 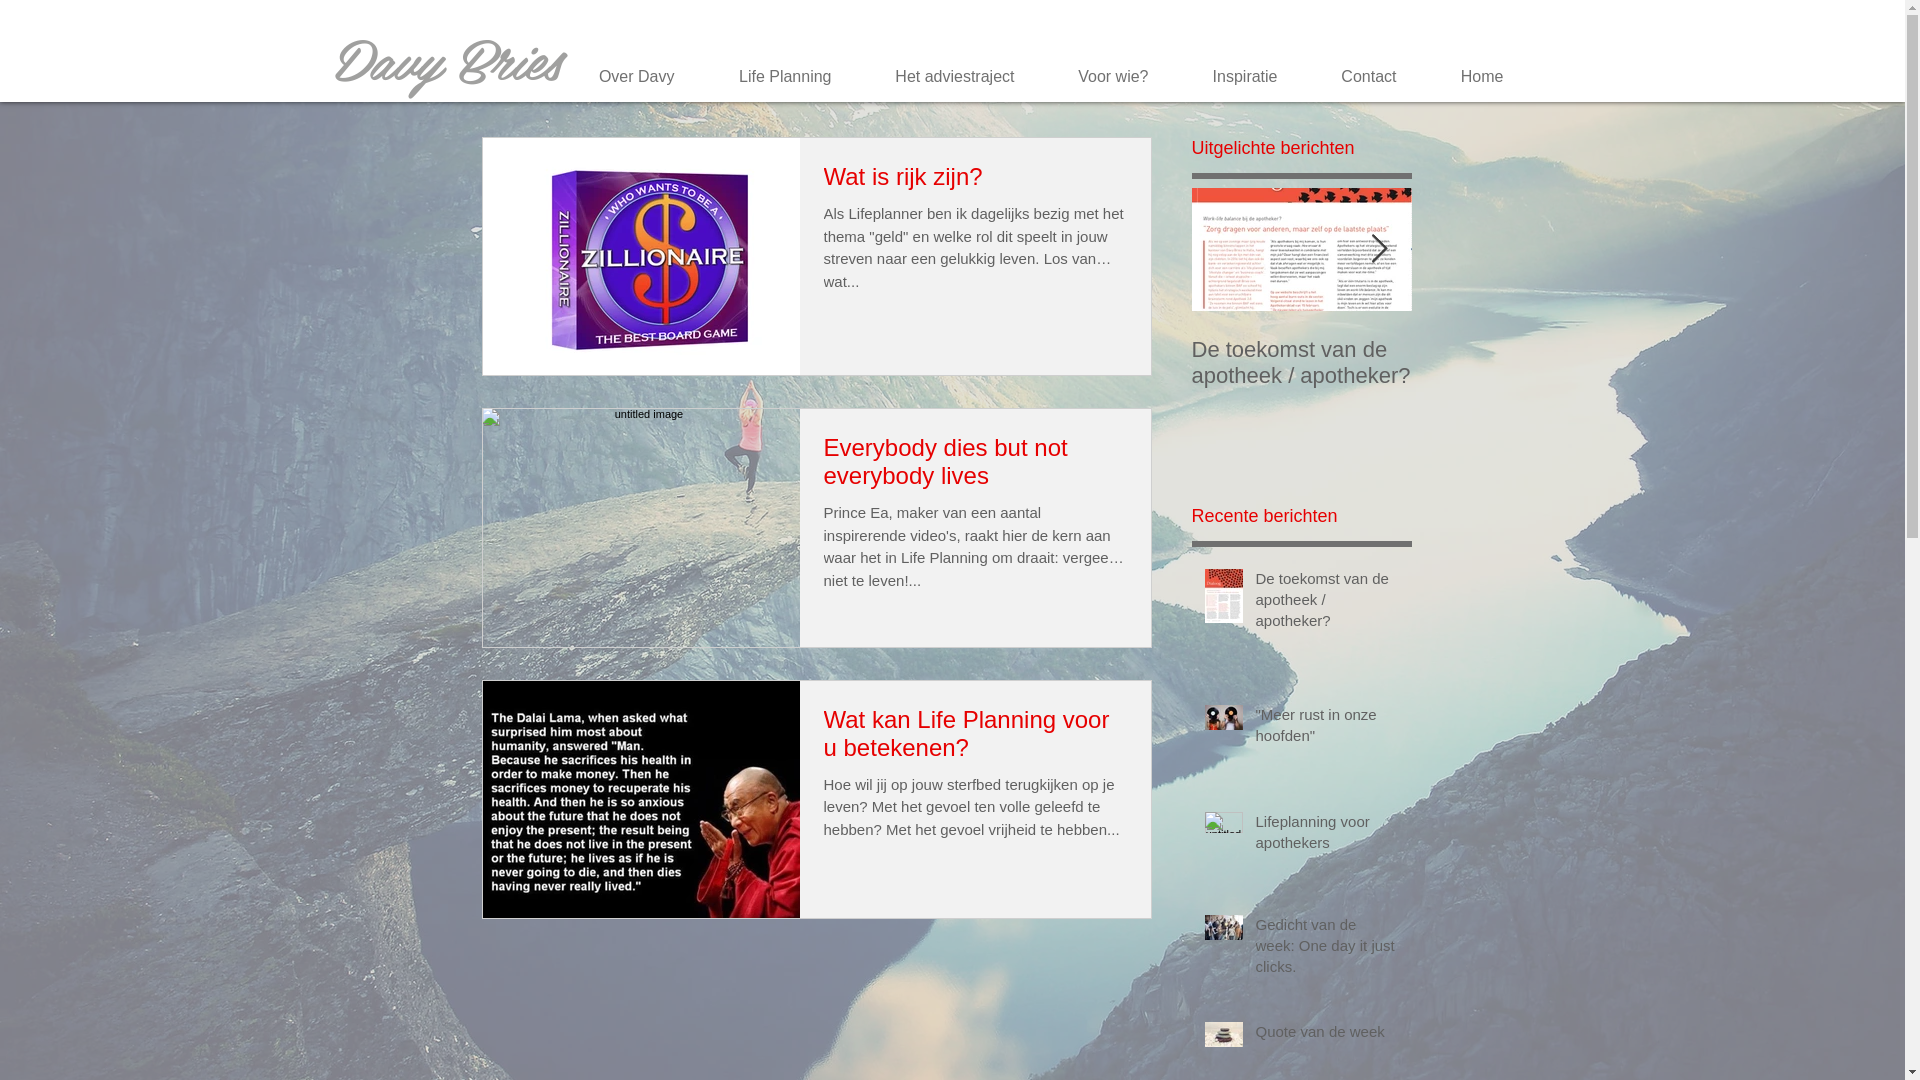 I want to click on Life Planning, so click(x=772, y=77).